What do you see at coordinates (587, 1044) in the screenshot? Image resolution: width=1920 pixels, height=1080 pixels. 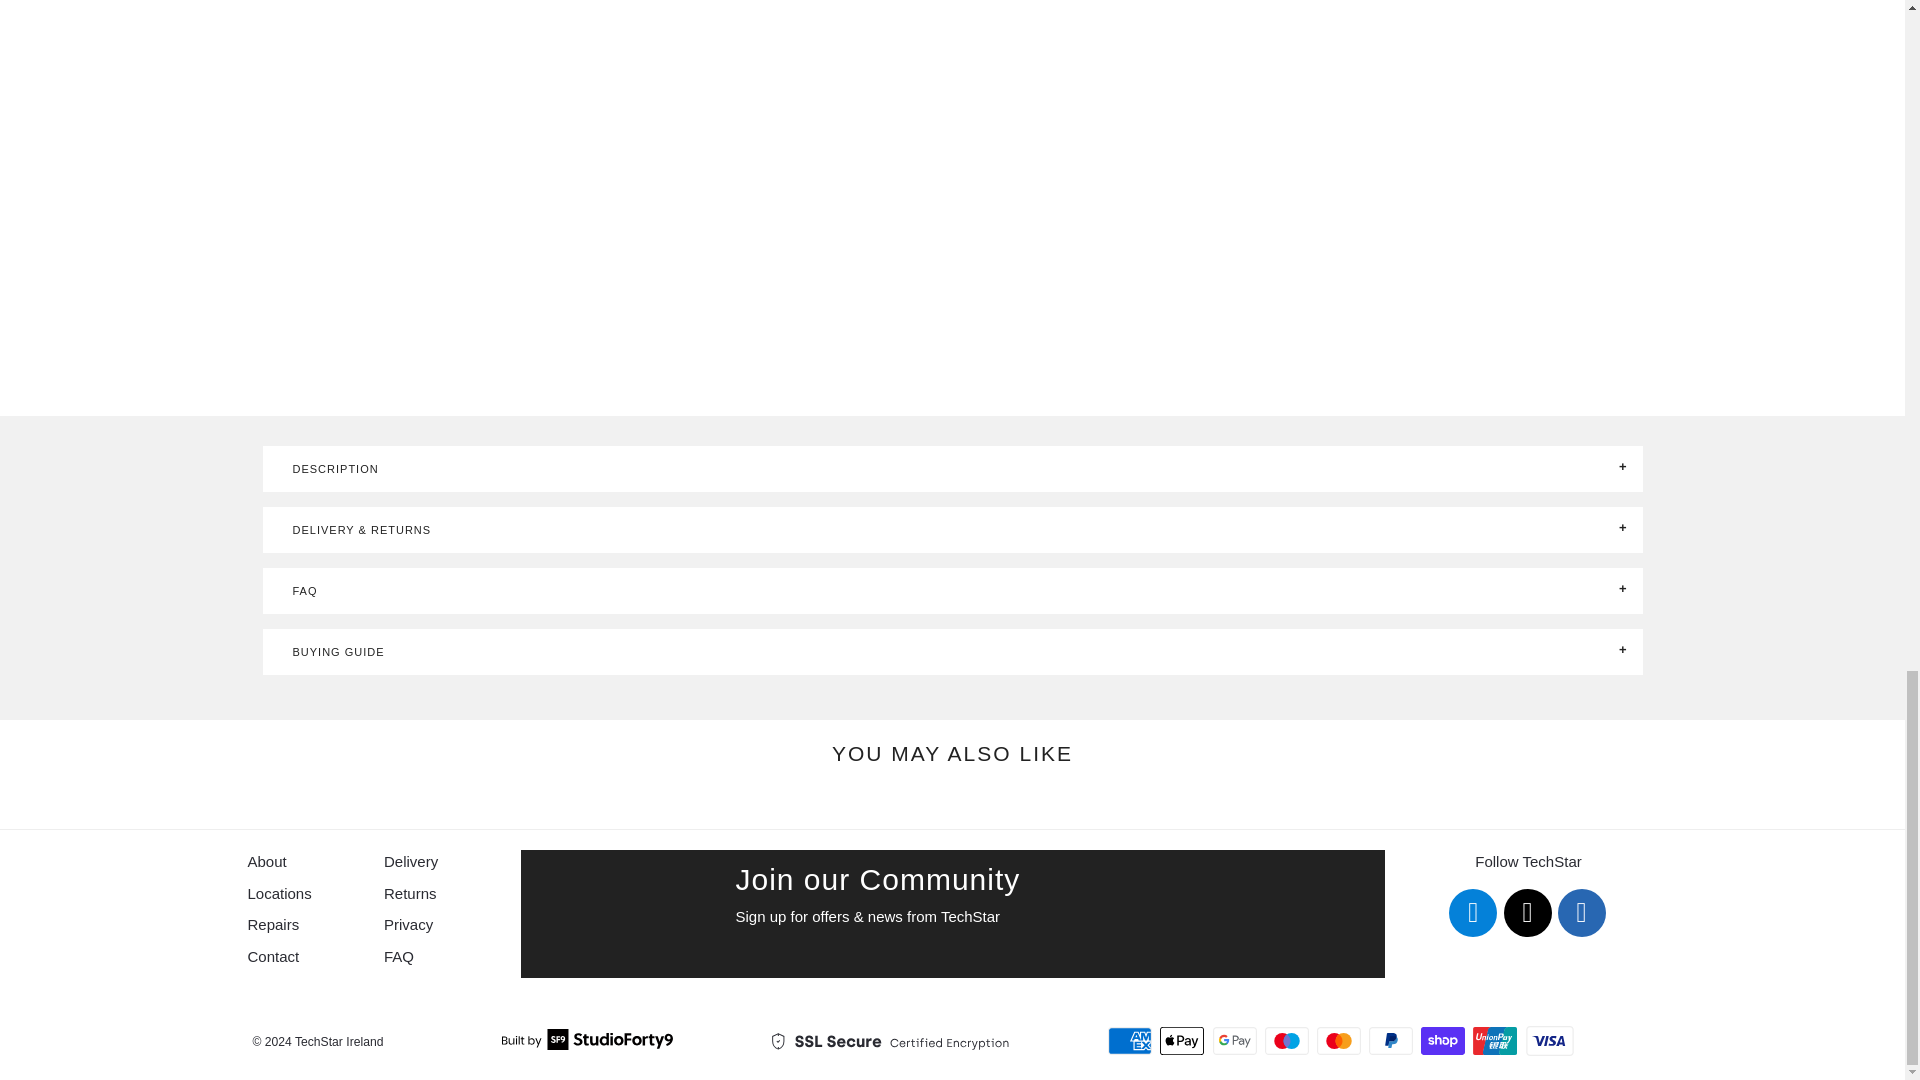 I see `Designed and Developed at StudioForty9` at bounding box center [587, 1044].